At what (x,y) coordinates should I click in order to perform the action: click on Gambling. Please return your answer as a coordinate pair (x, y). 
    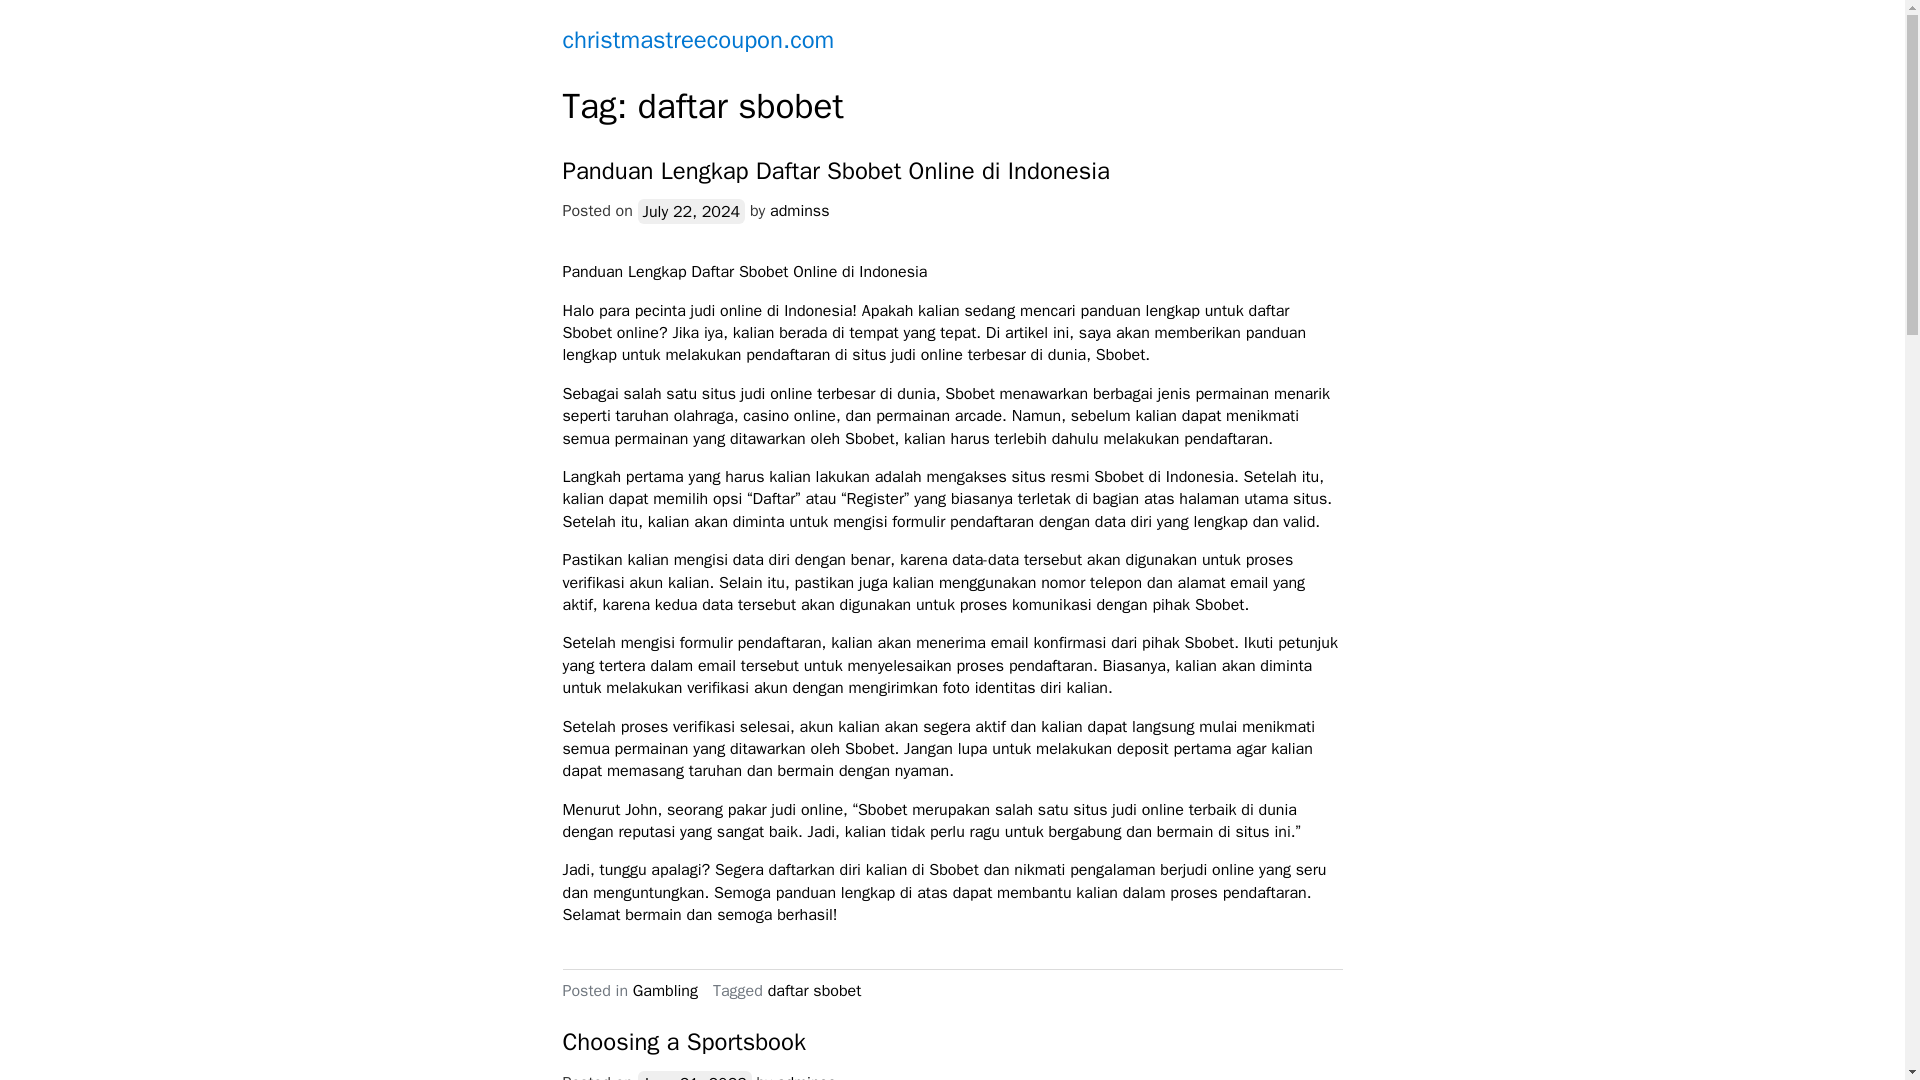
    Looking at the image, I should click on (666, 990).